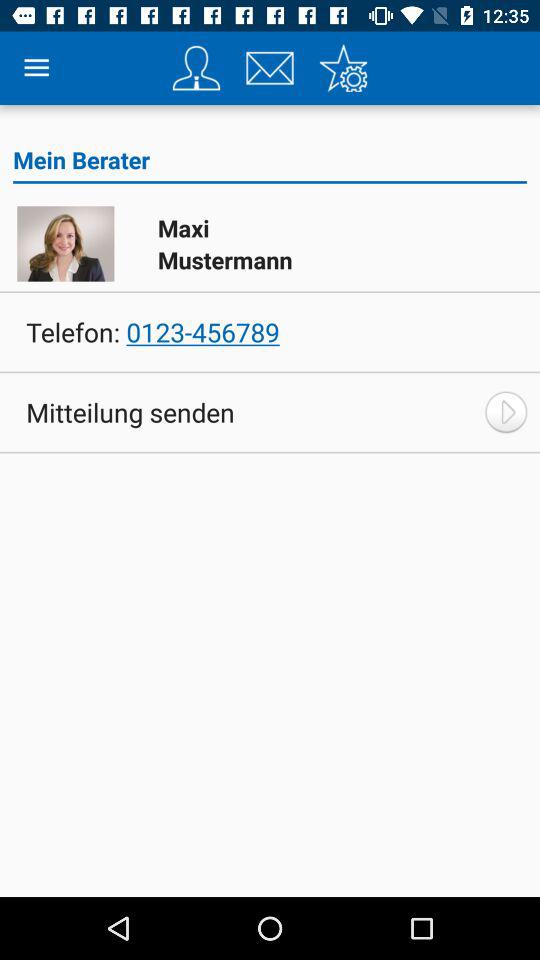 This screenshot has width=540, height=960. I want to click on go to settings, so click(343, 68).